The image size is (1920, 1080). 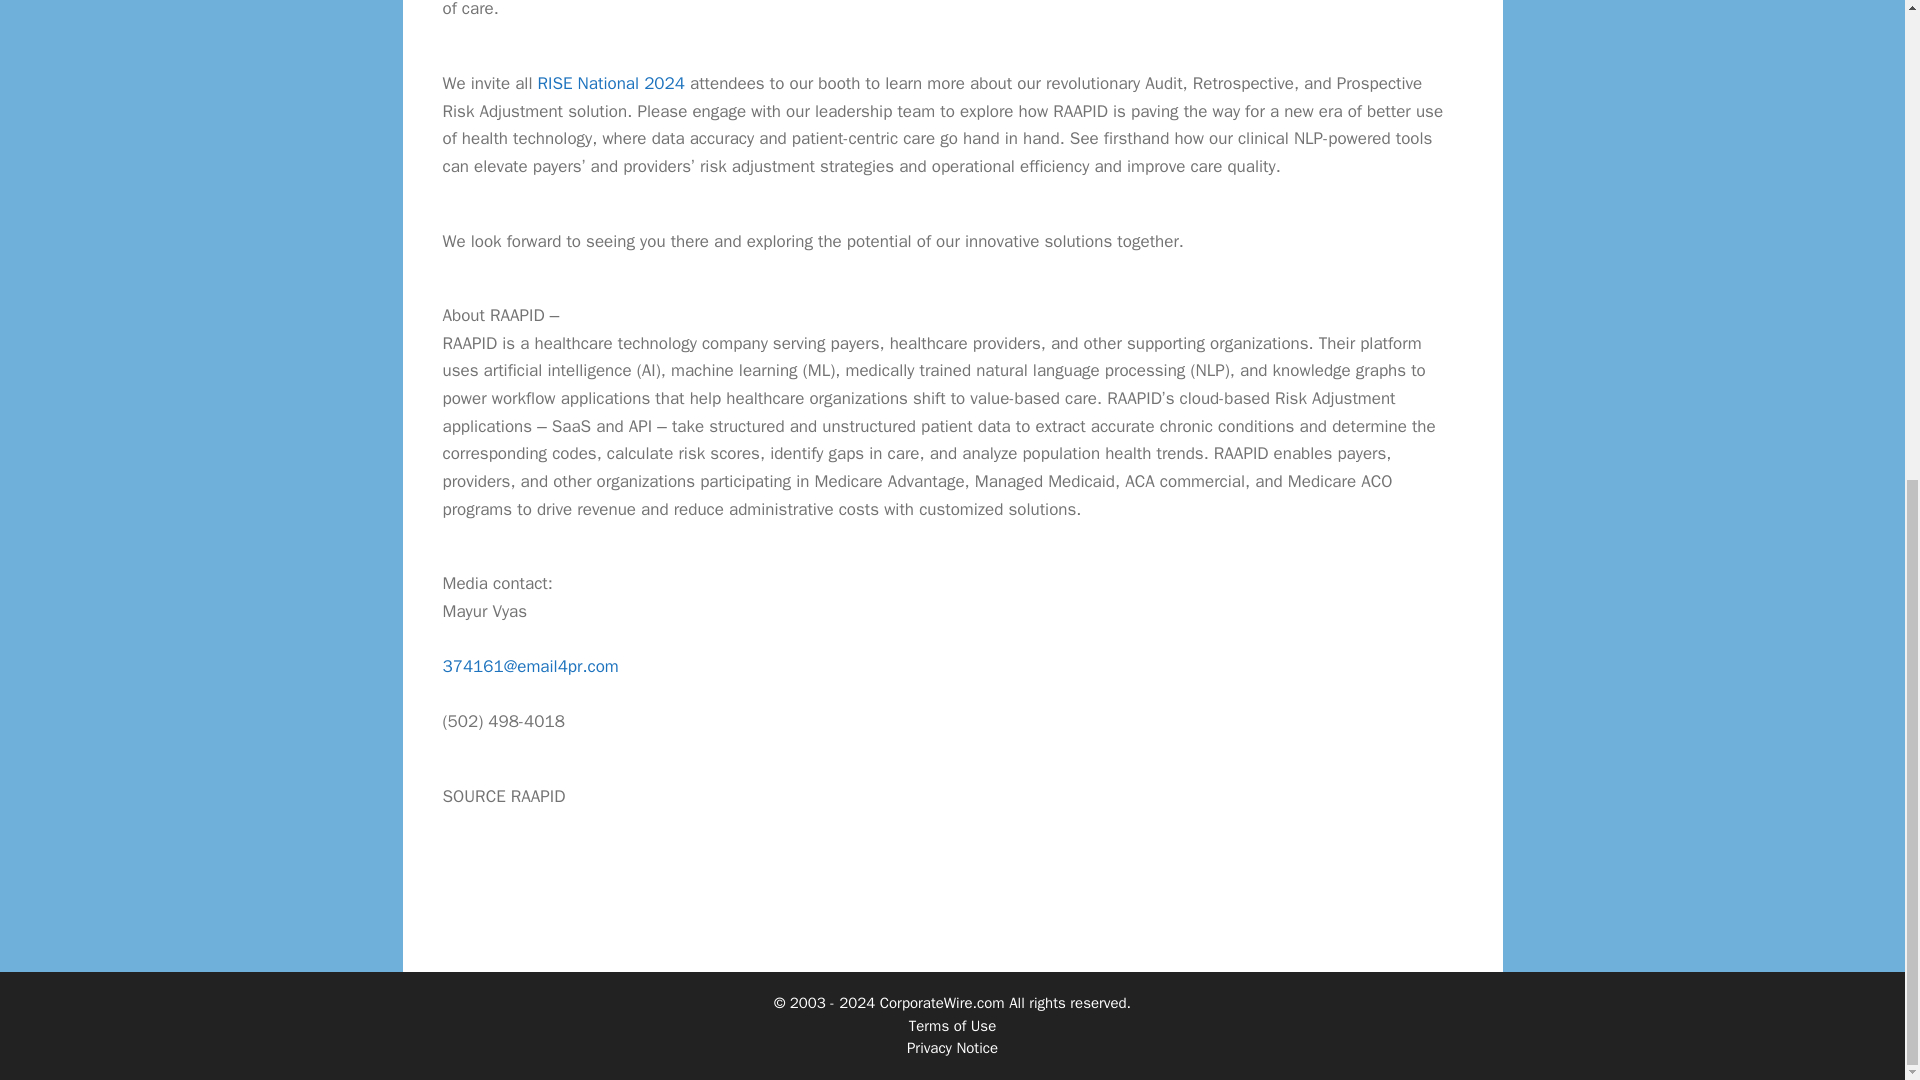 I want to click on Privacy Notice, so click(x=952, y=1048).